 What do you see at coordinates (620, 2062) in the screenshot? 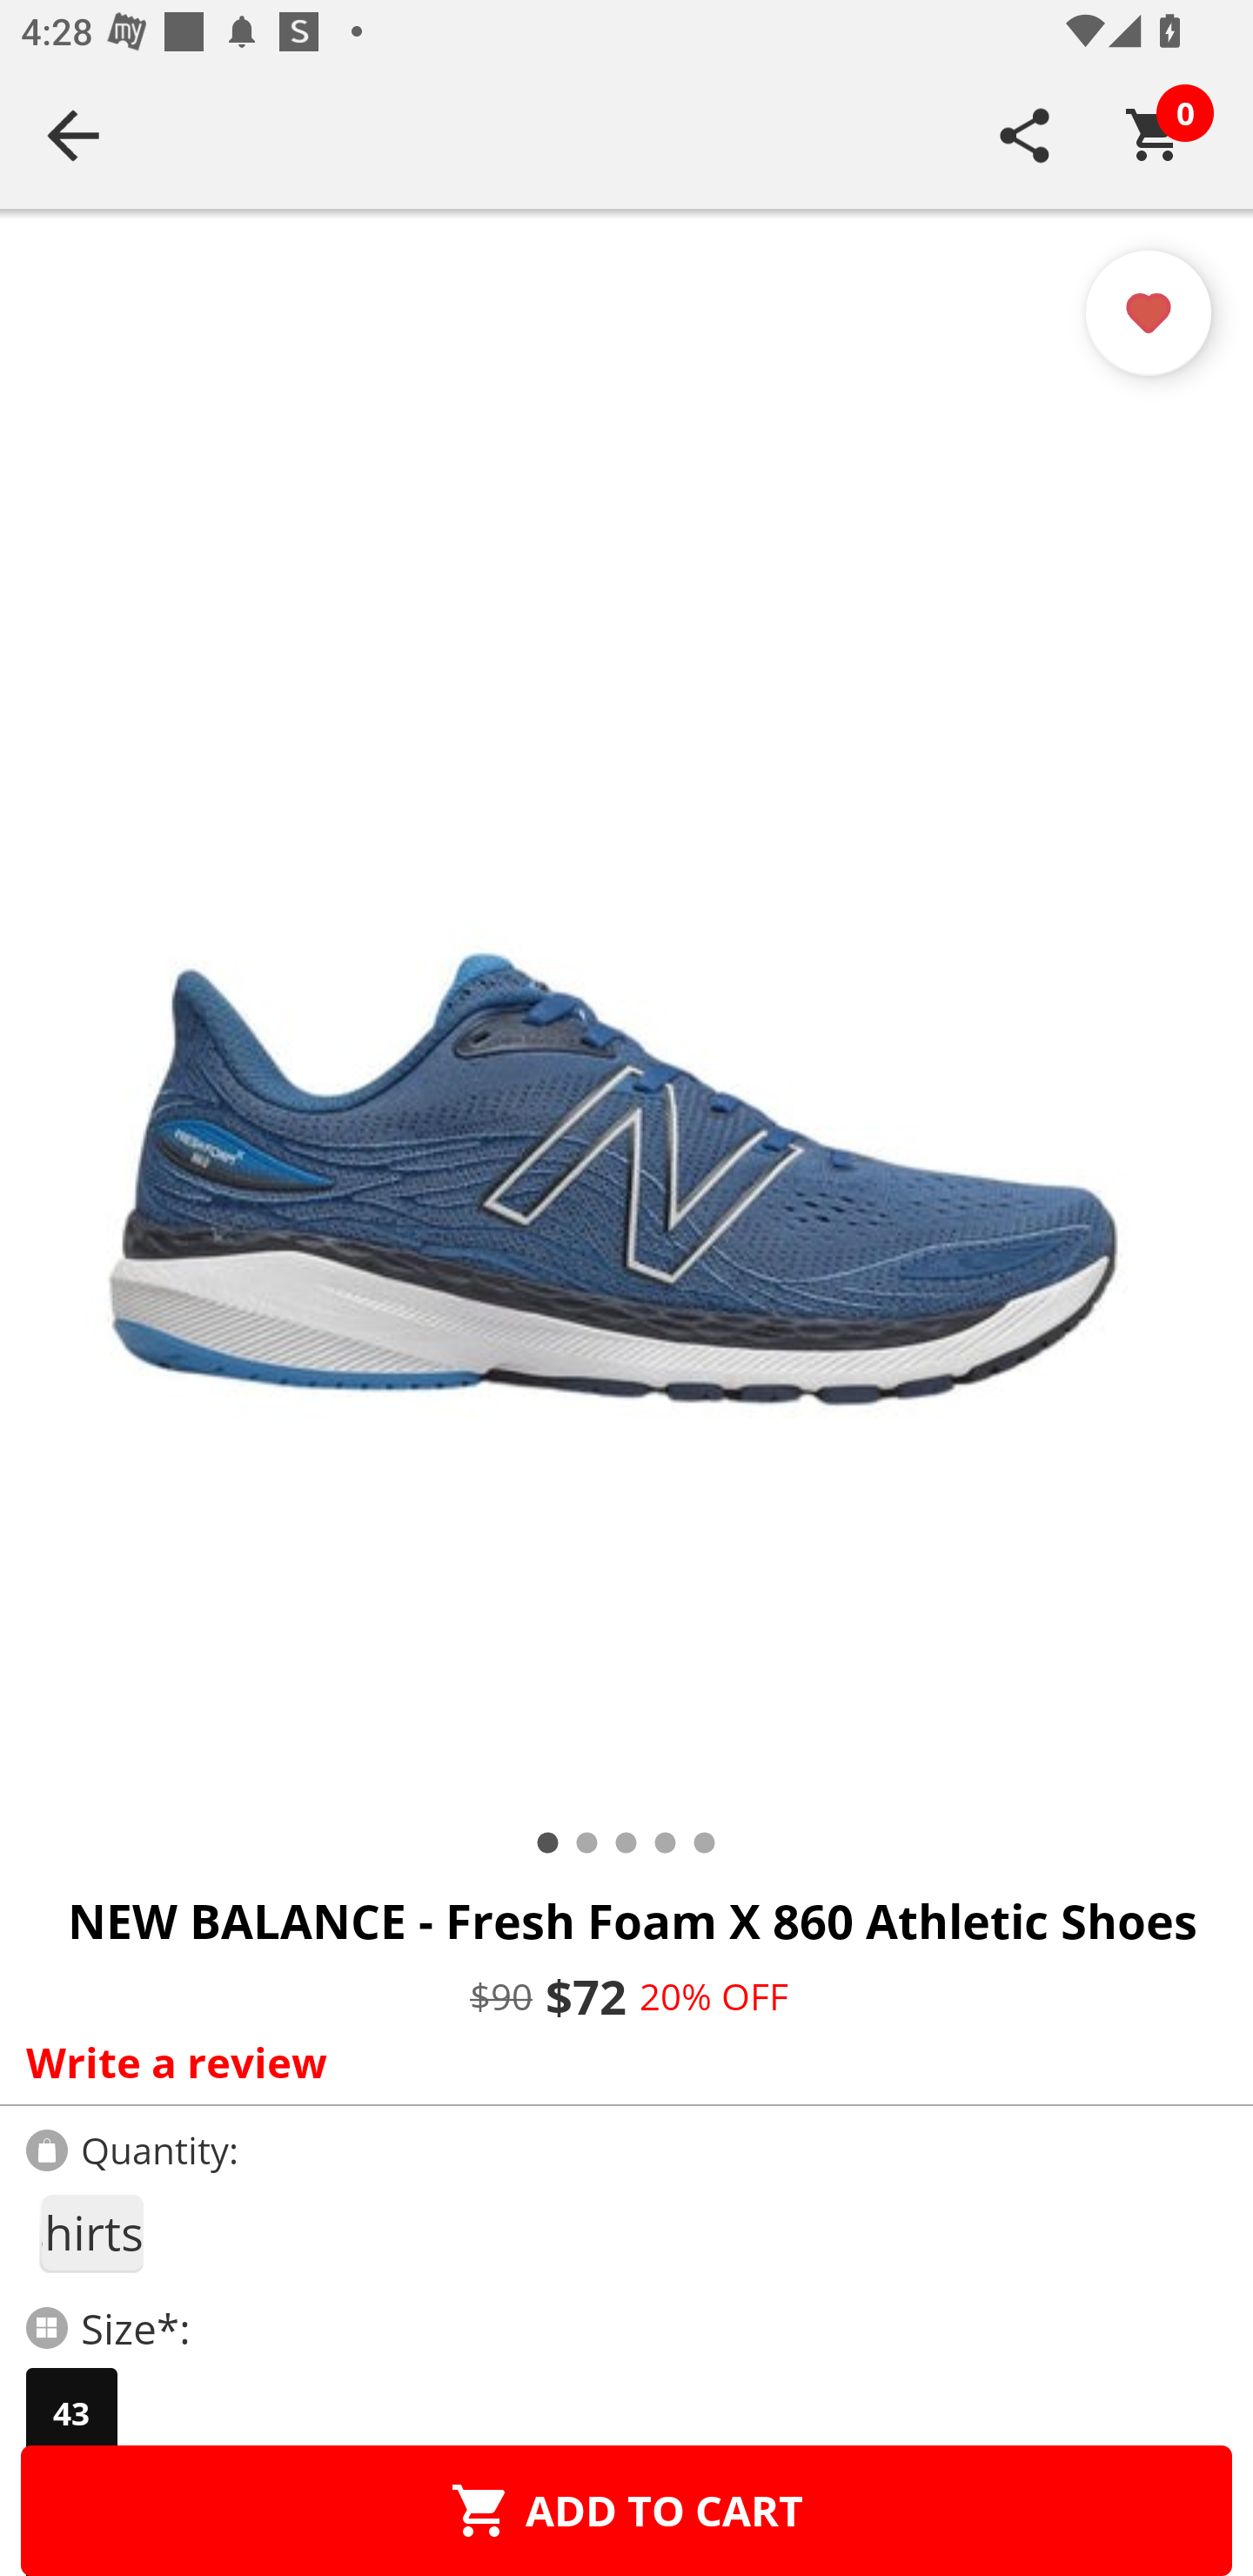
I see `Write a review` at bounding box center [620, 2062].